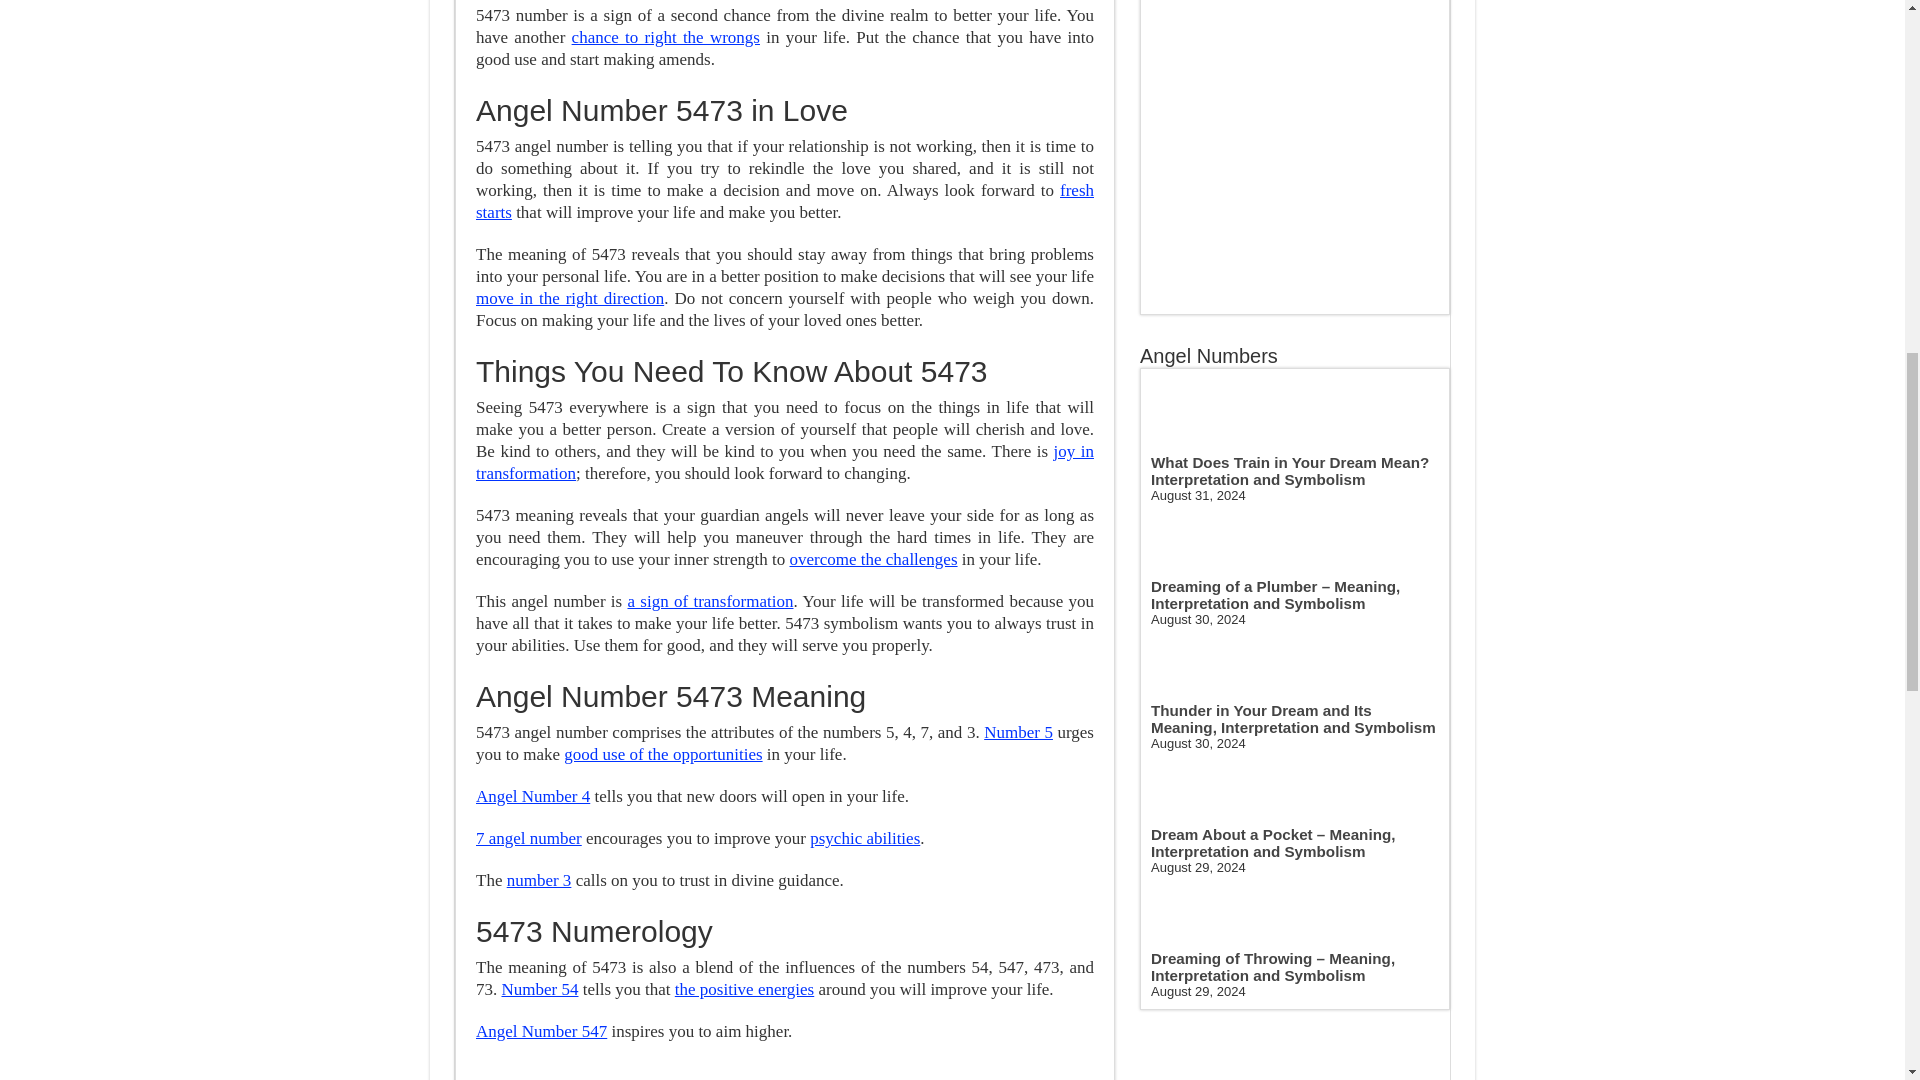 Image resolution: width=1920 pixels, height=1080 pixels. What do you see at coordinates (532, 796) in the screenshot?
I see `Angel Number 4` at bounding box center [532, 796].